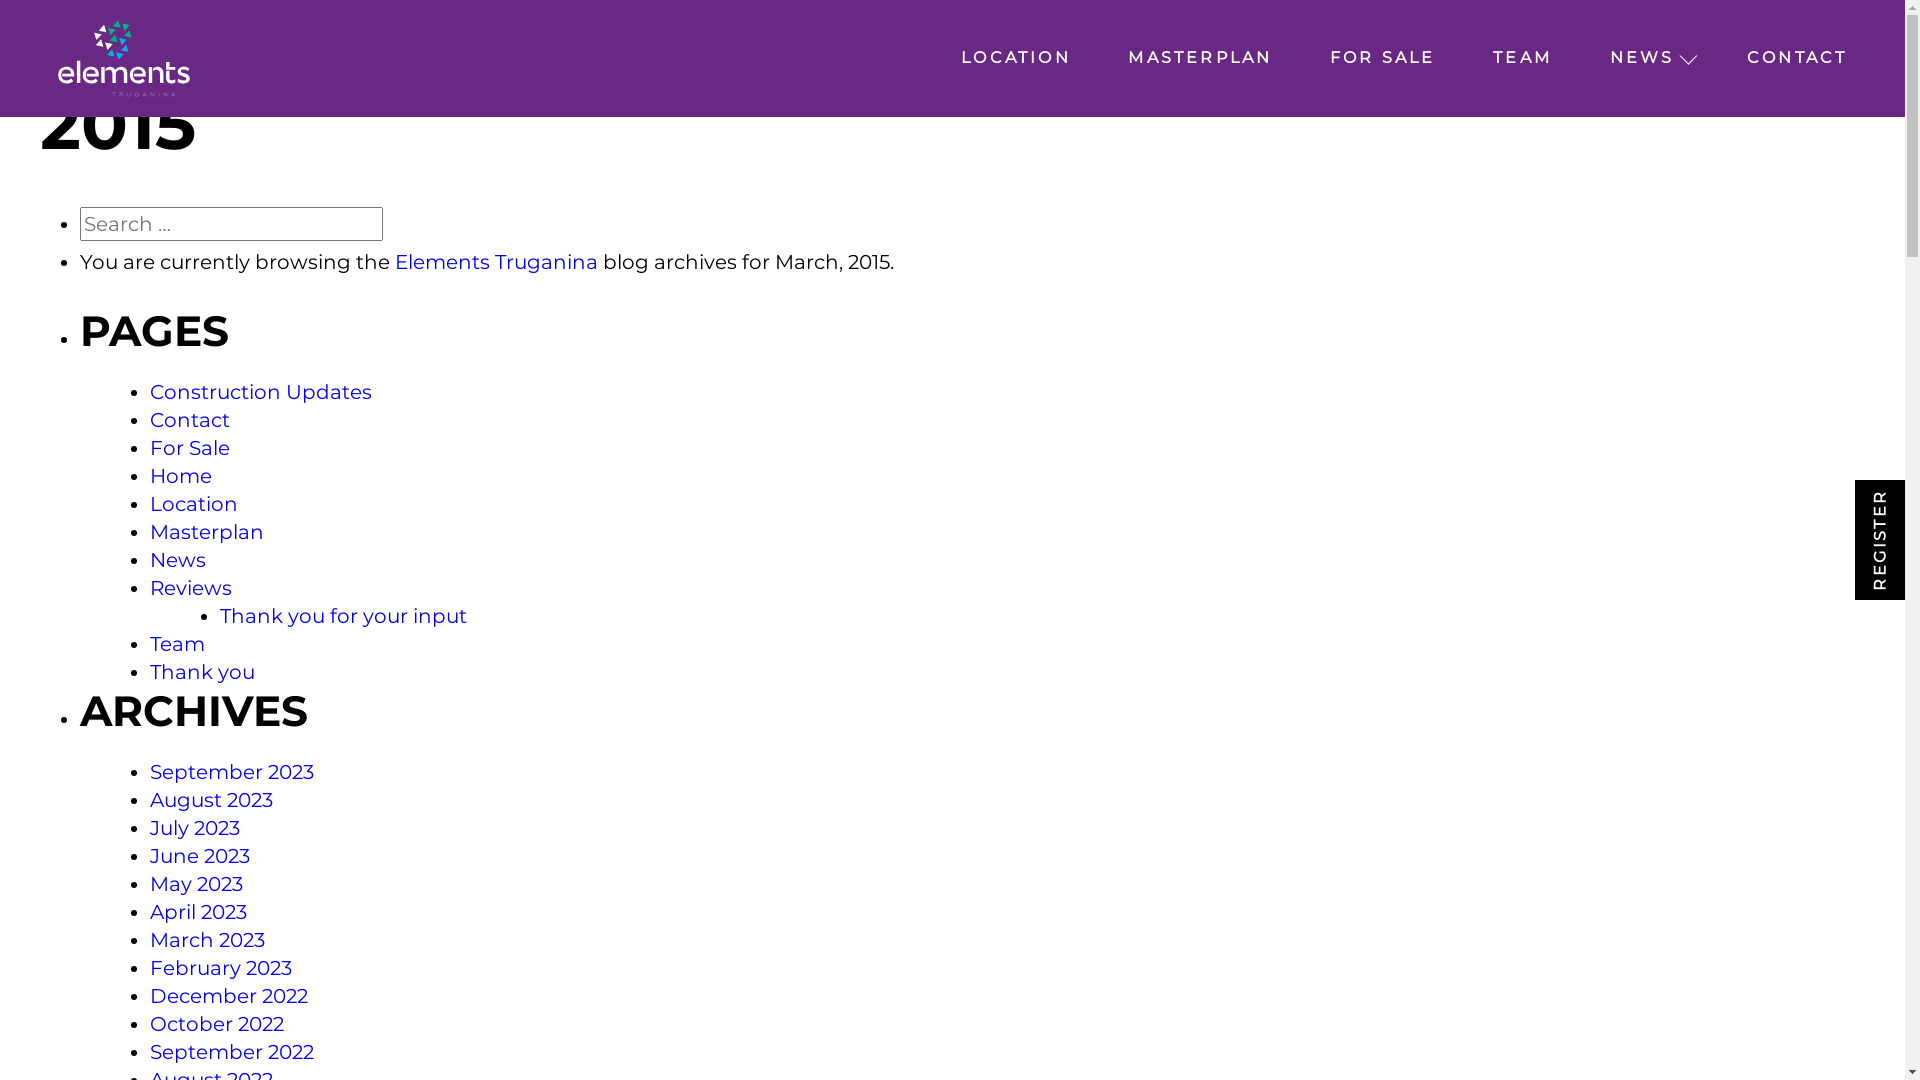  I want to click on Team, so click(178, 644).